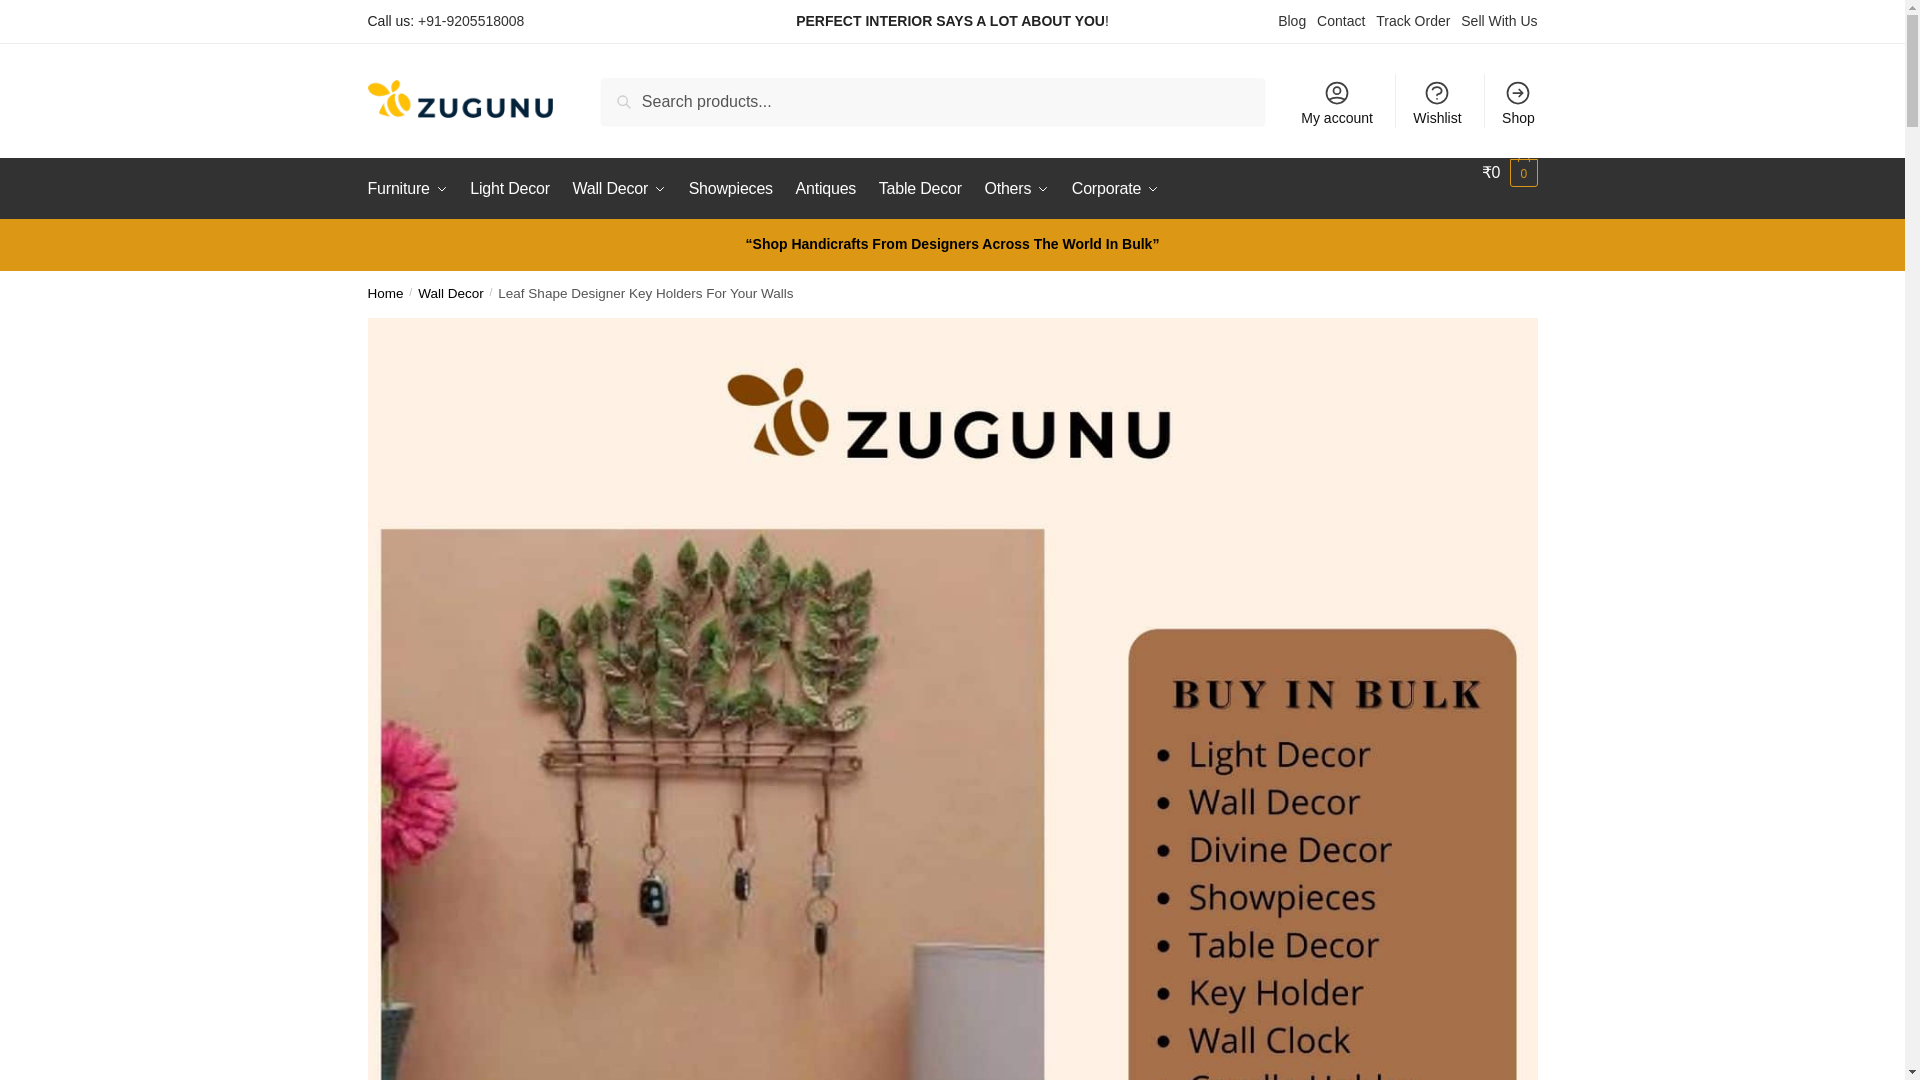 The width and height of the screenshot is (1920, 1080). I want to click on Track Order, so click(1412, 20).